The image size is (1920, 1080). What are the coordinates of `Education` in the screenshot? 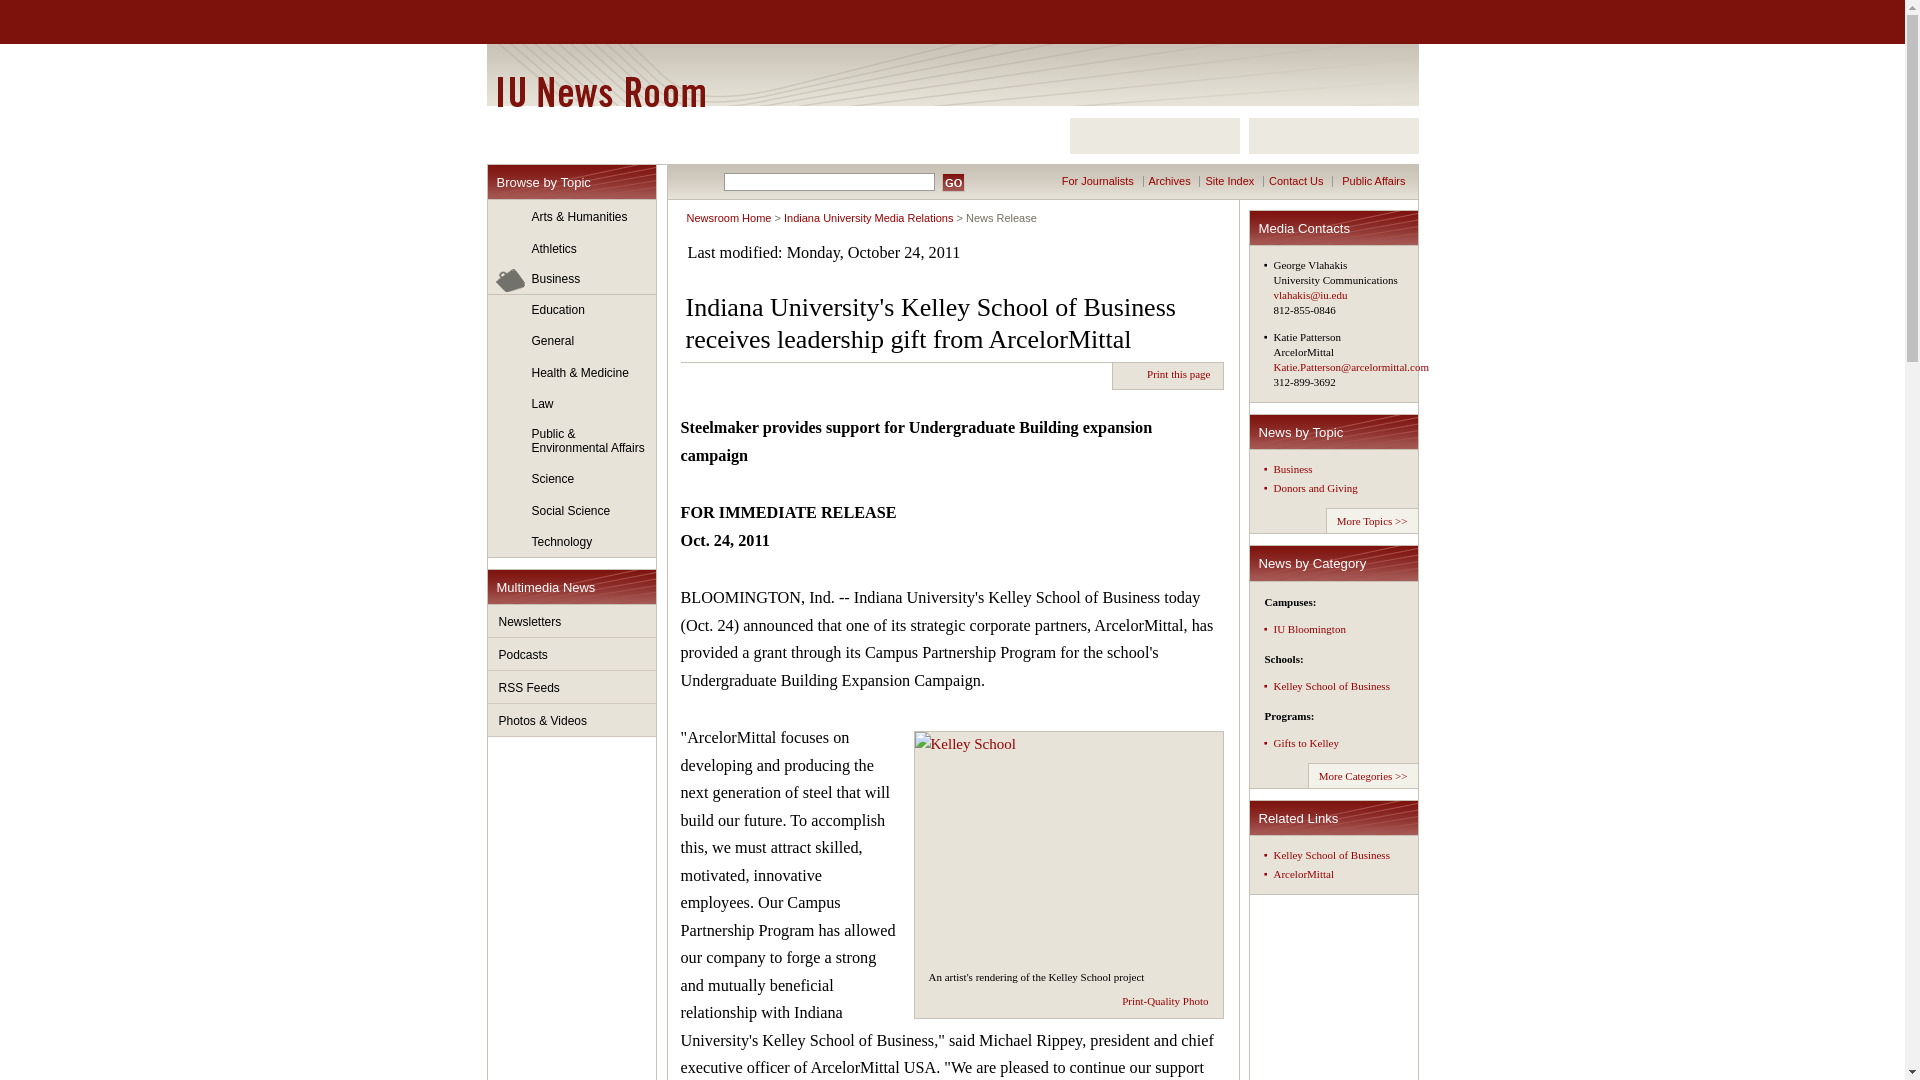 It's located at (572, 310).